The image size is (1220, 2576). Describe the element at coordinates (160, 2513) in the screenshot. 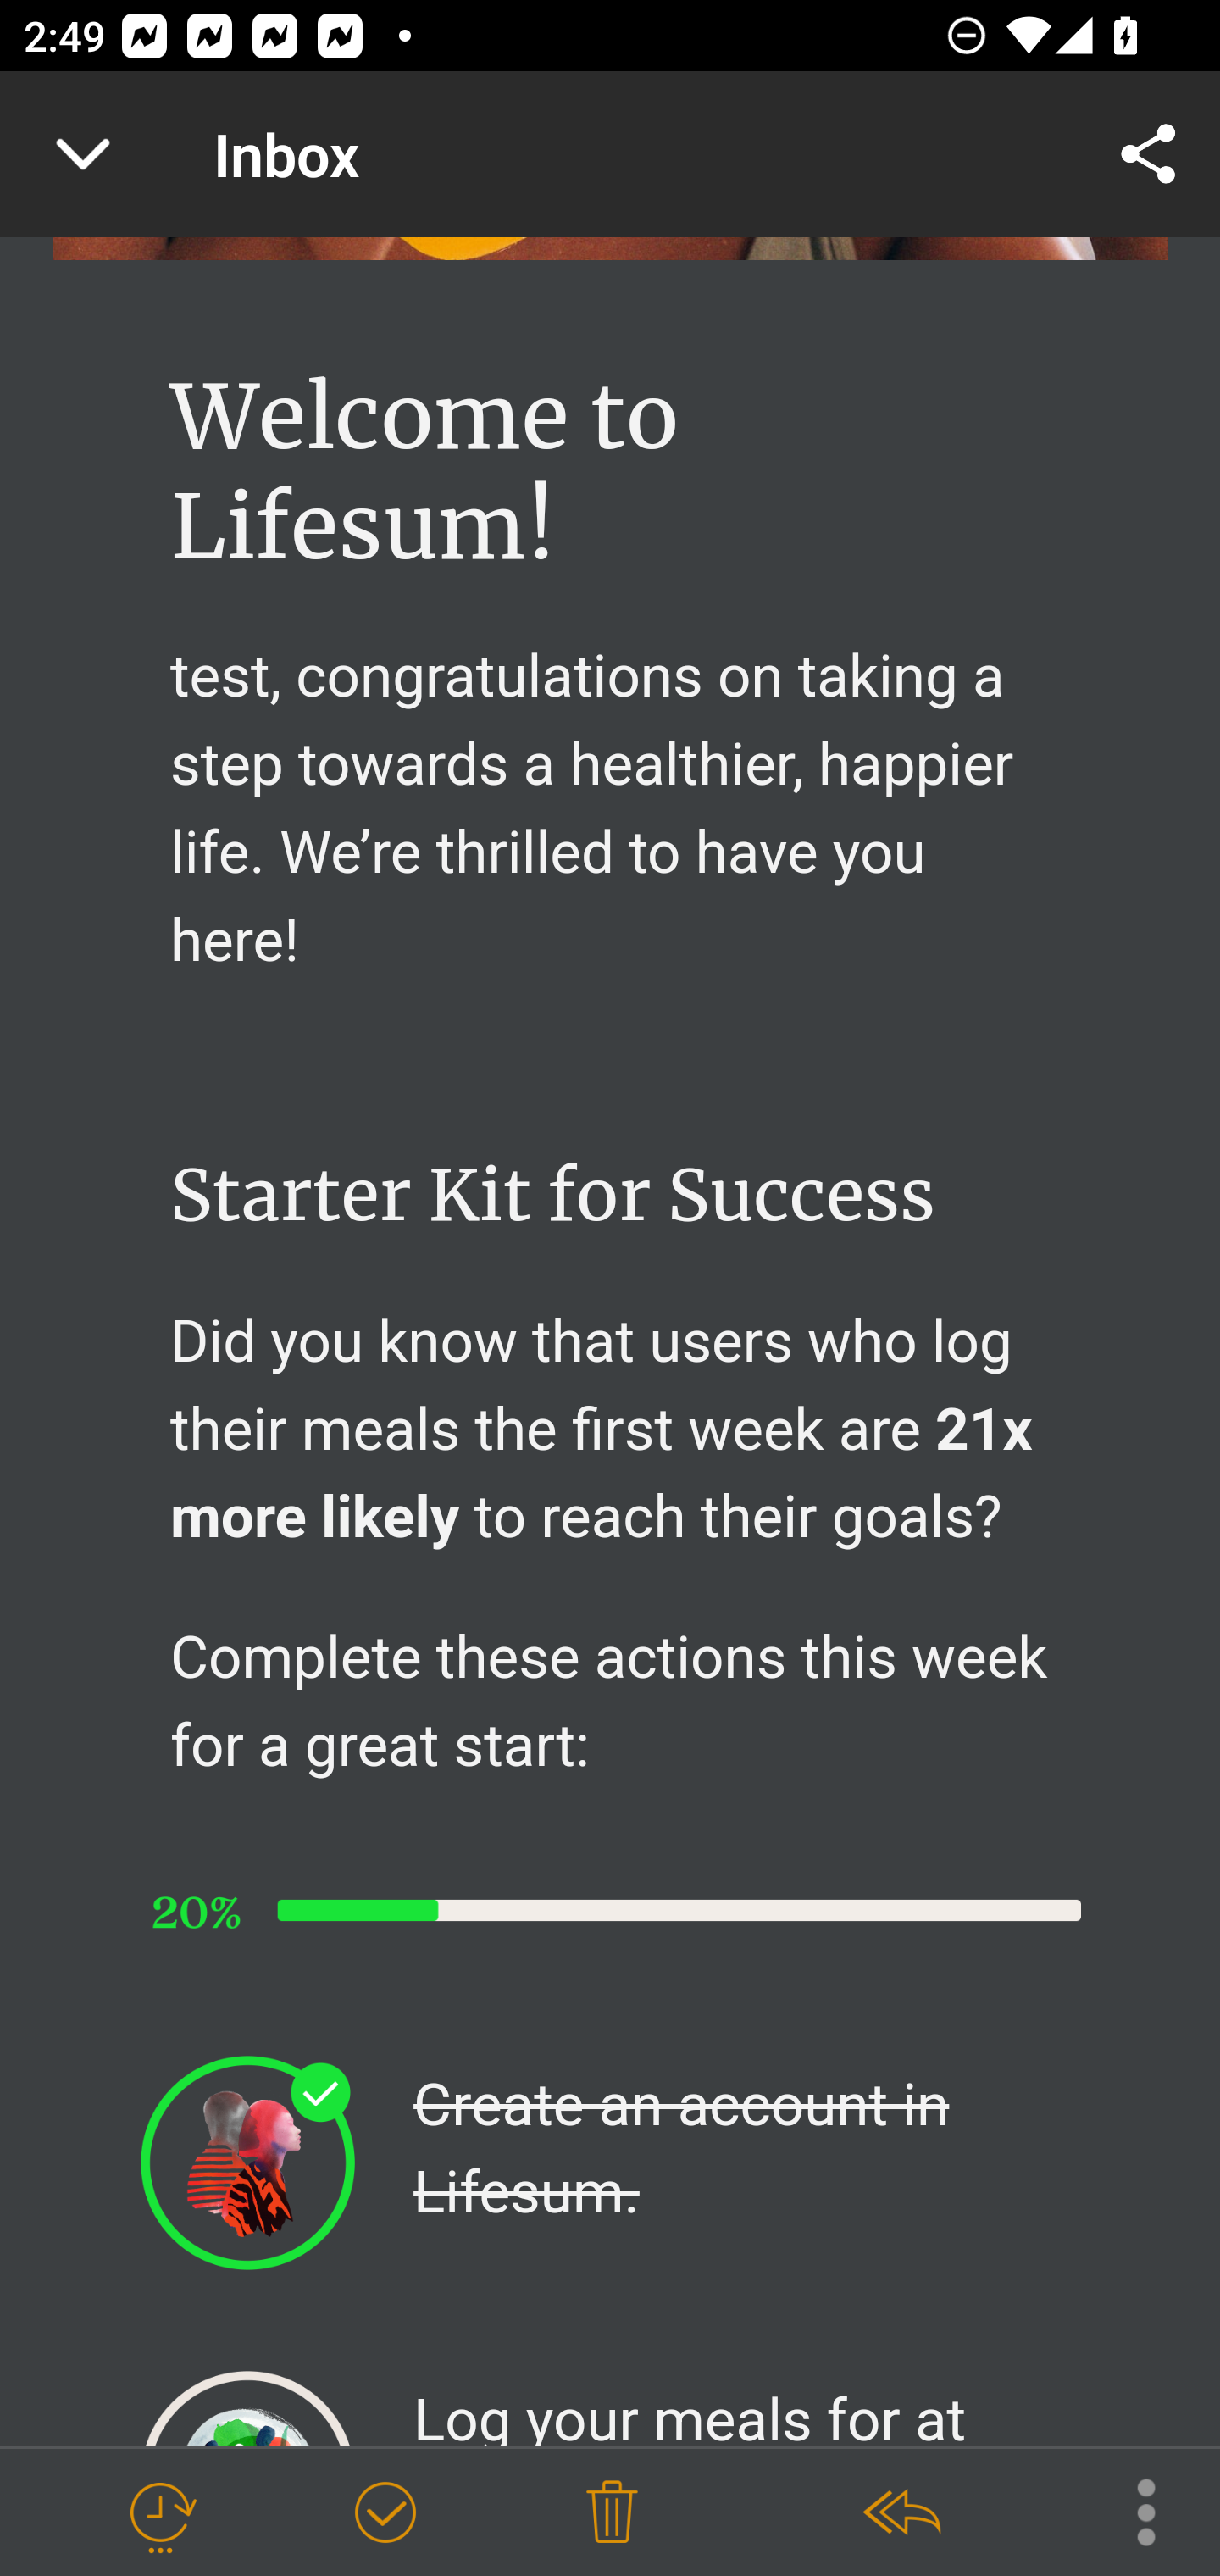

I see `Snooze` at that location.